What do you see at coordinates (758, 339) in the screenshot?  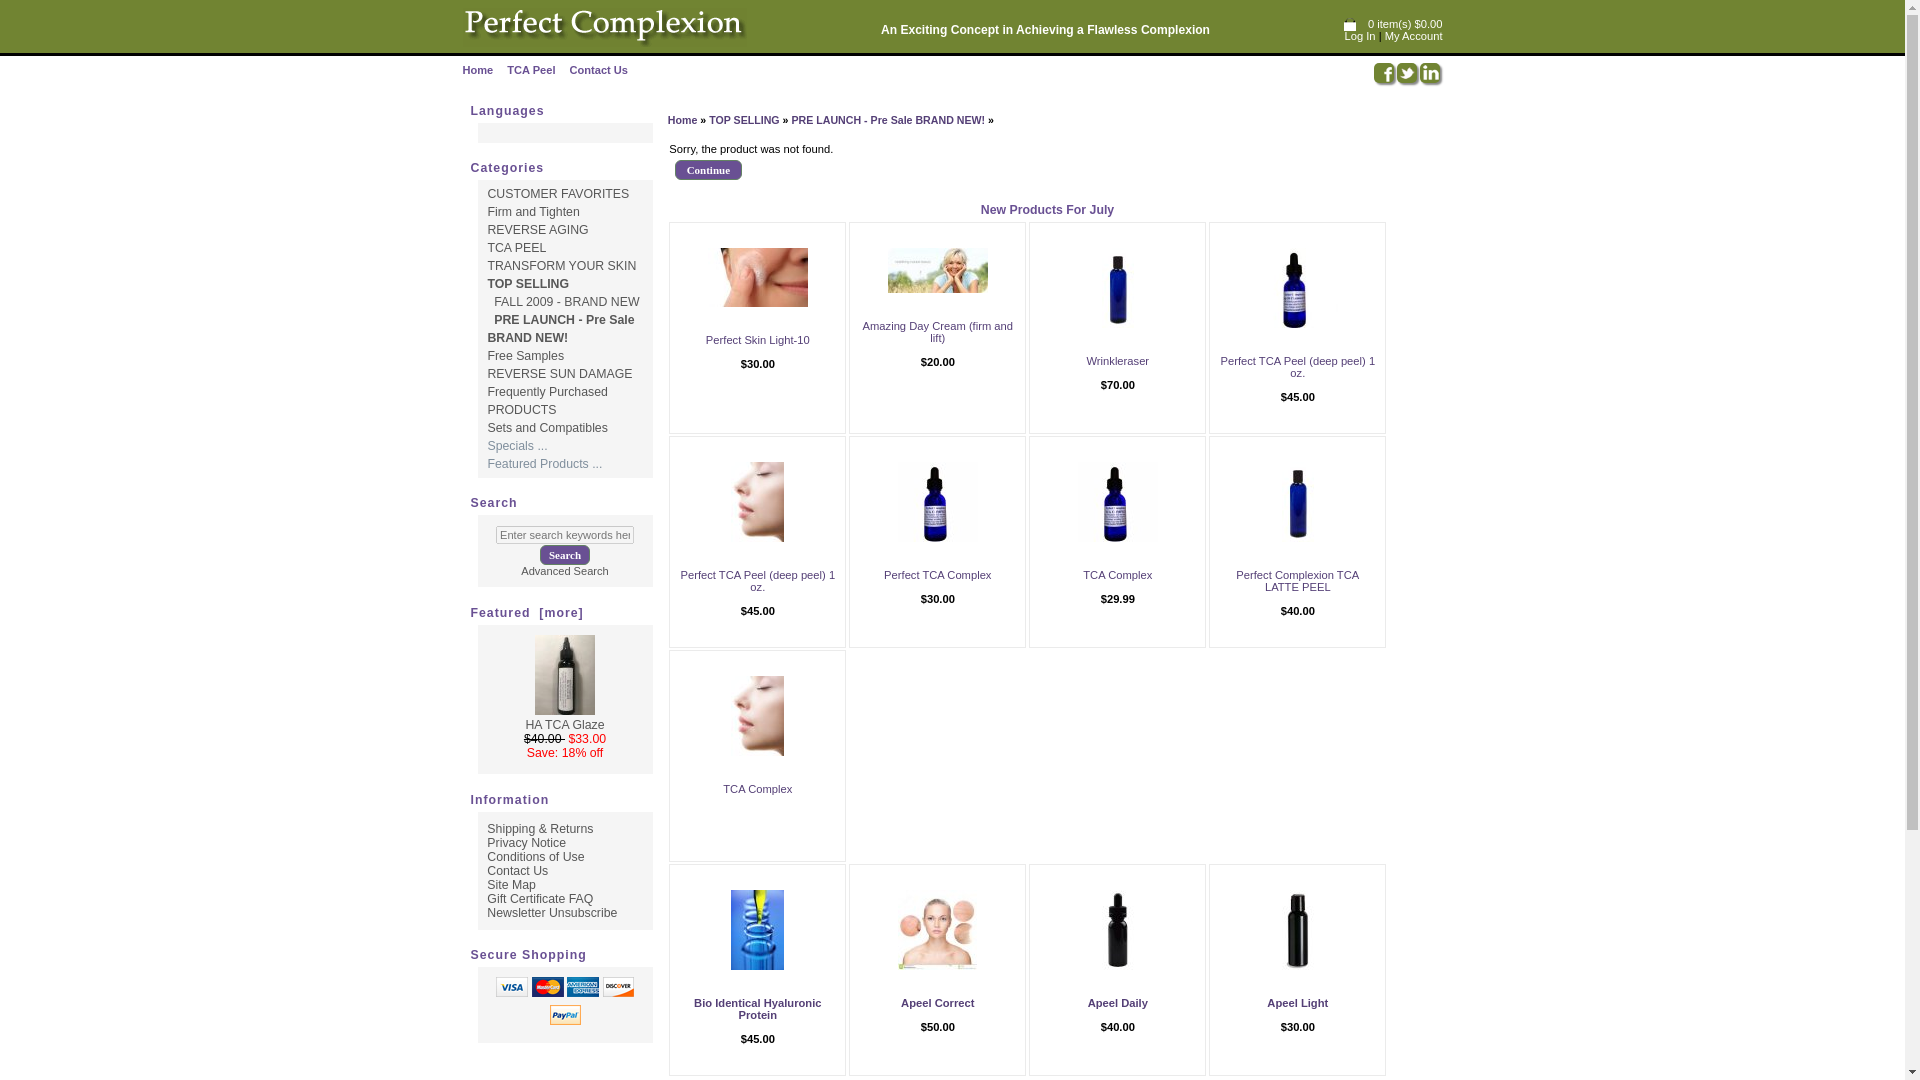 I see `Perfect Skin Light-10` at bounding box center [758, 339].